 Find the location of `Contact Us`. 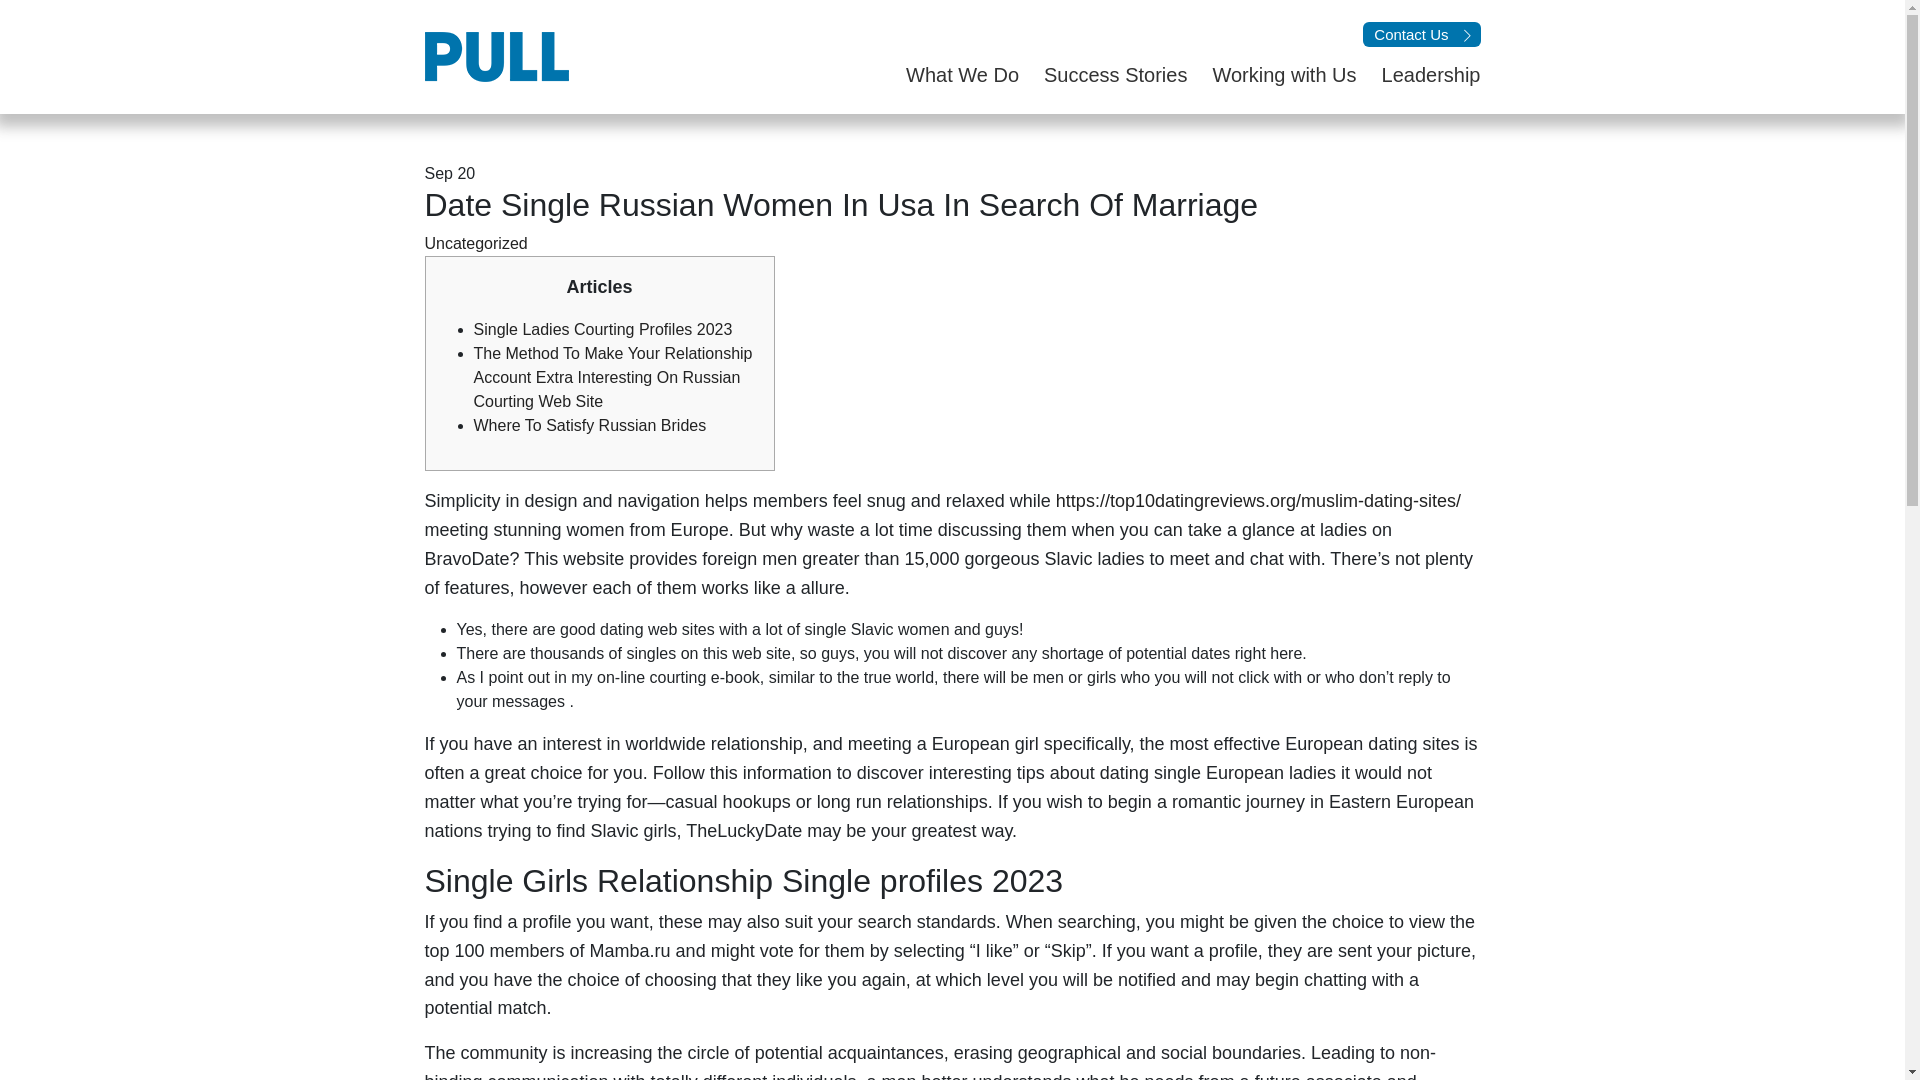

Contact Us is located at coordinates (1422, 34).